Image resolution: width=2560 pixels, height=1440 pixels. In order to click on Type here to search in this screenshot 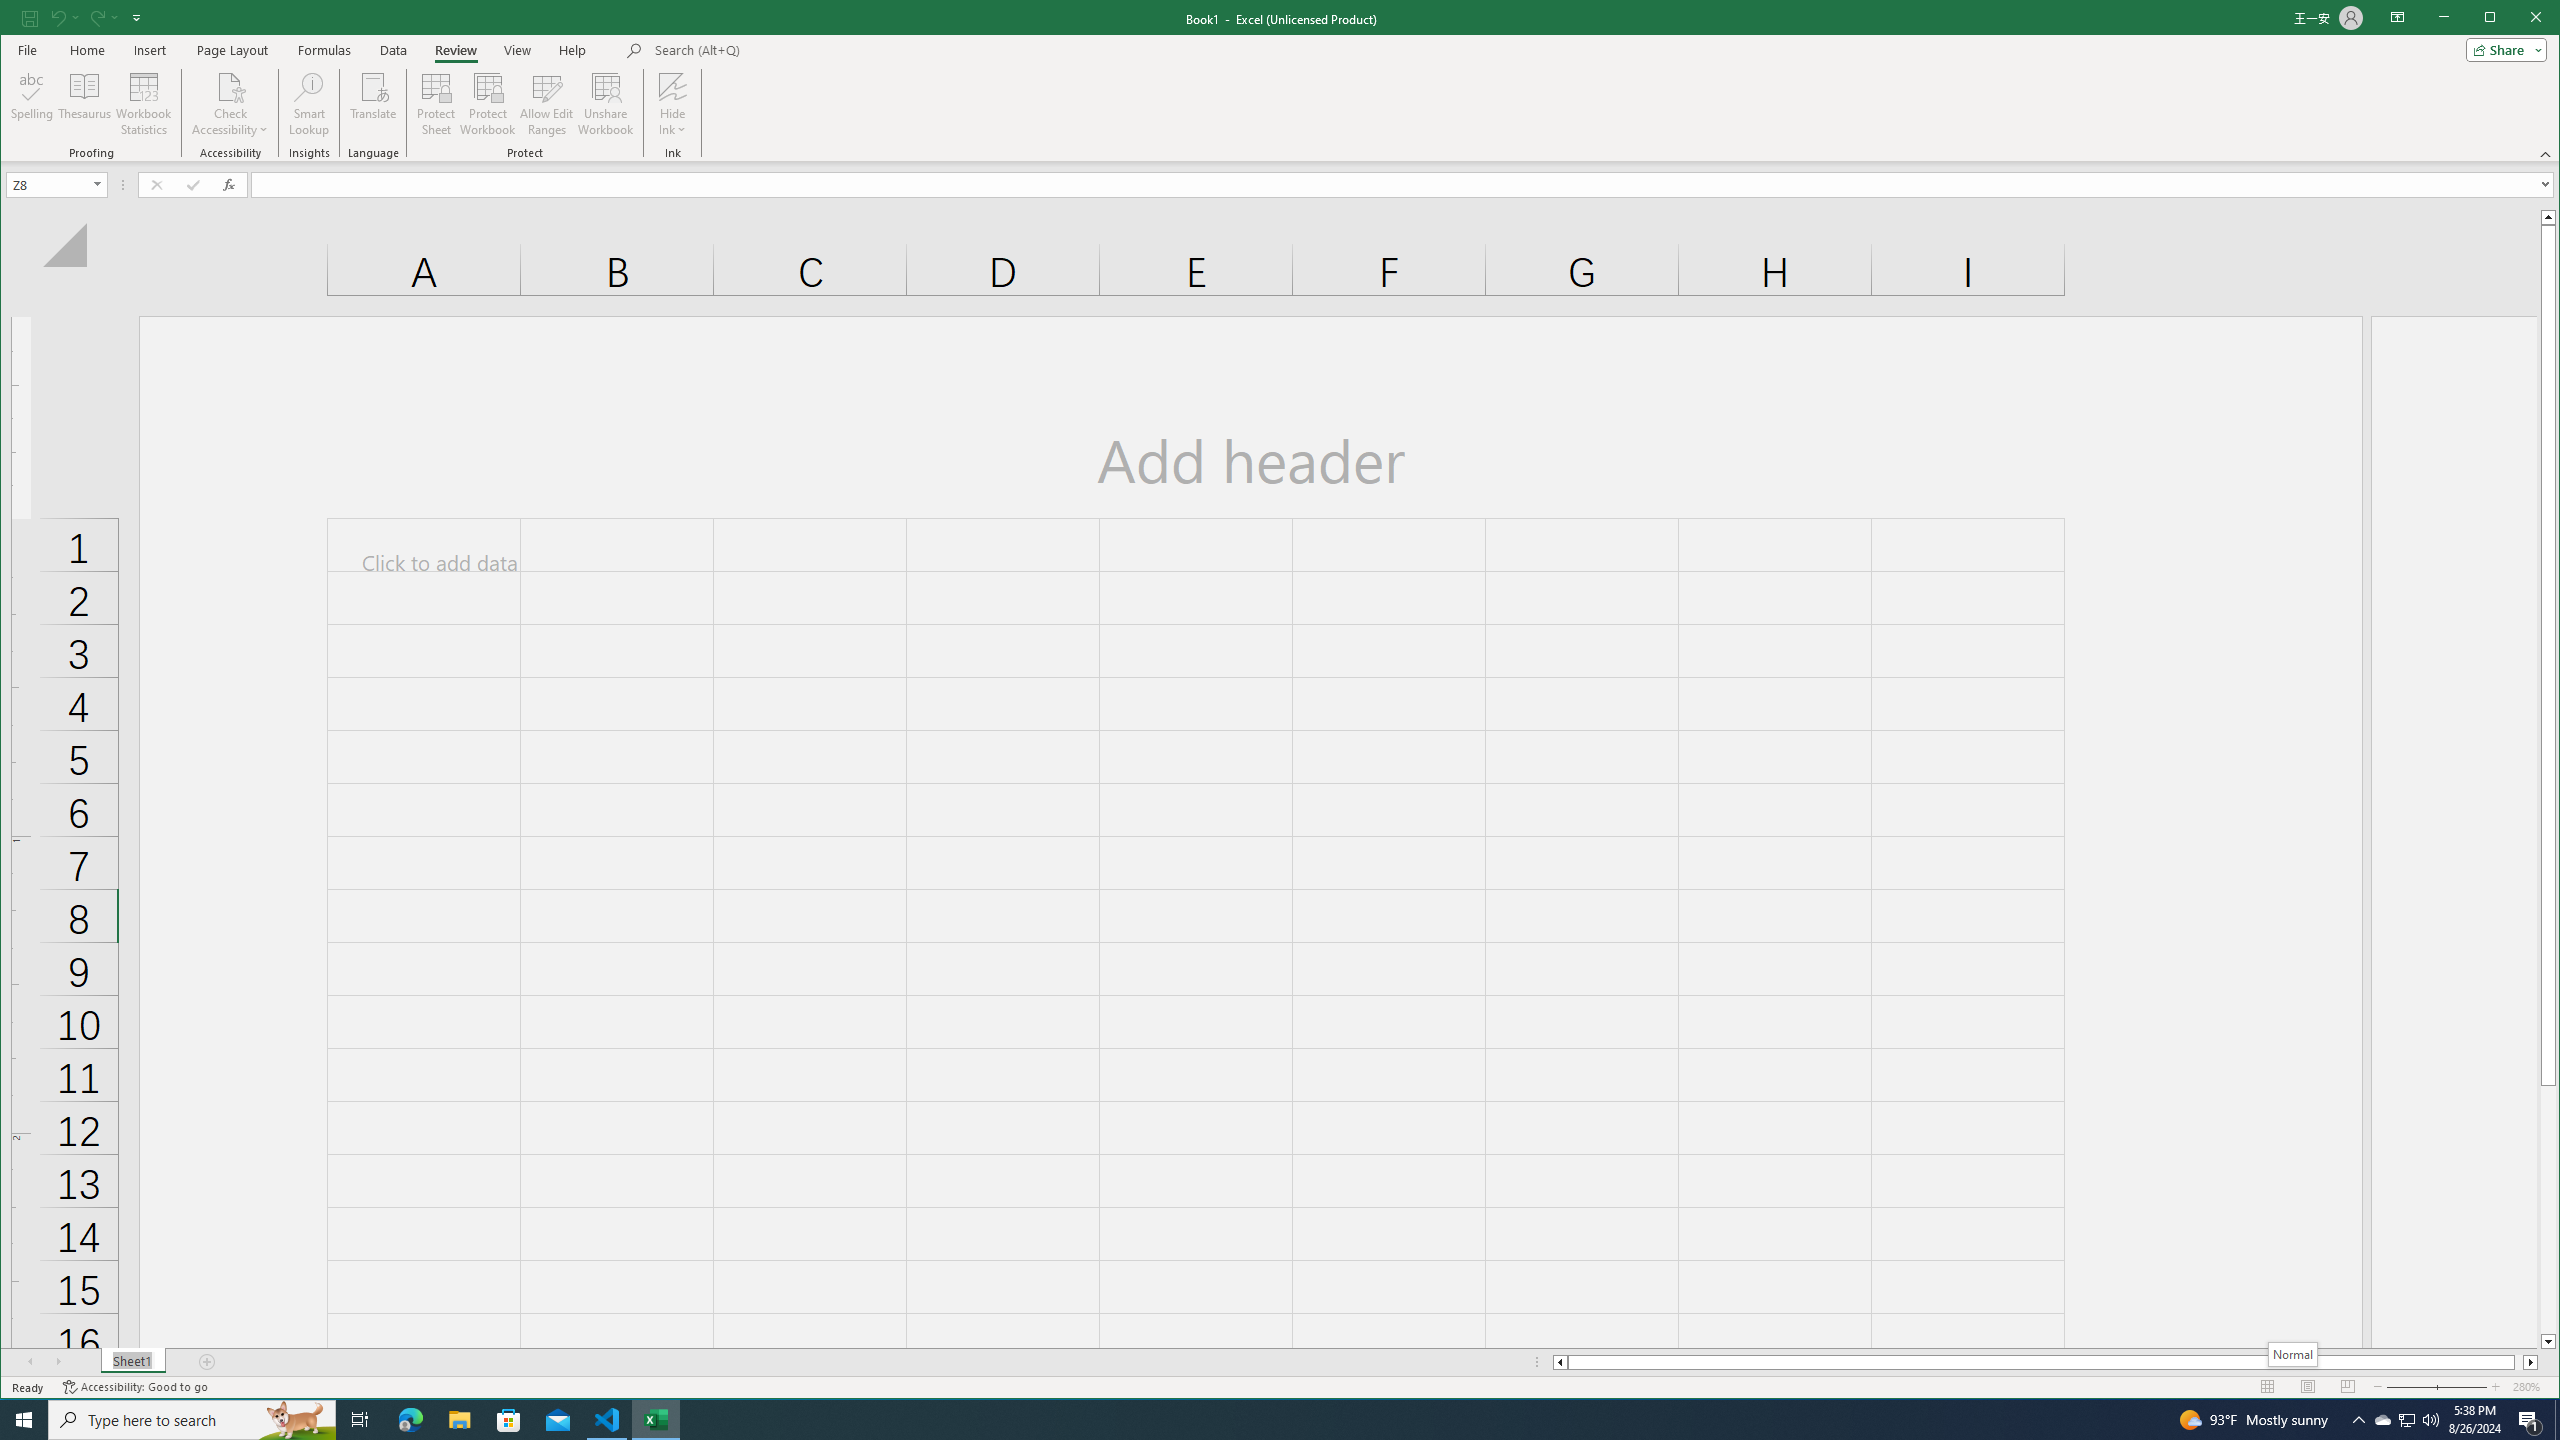, I will do `click(392, 50)`.